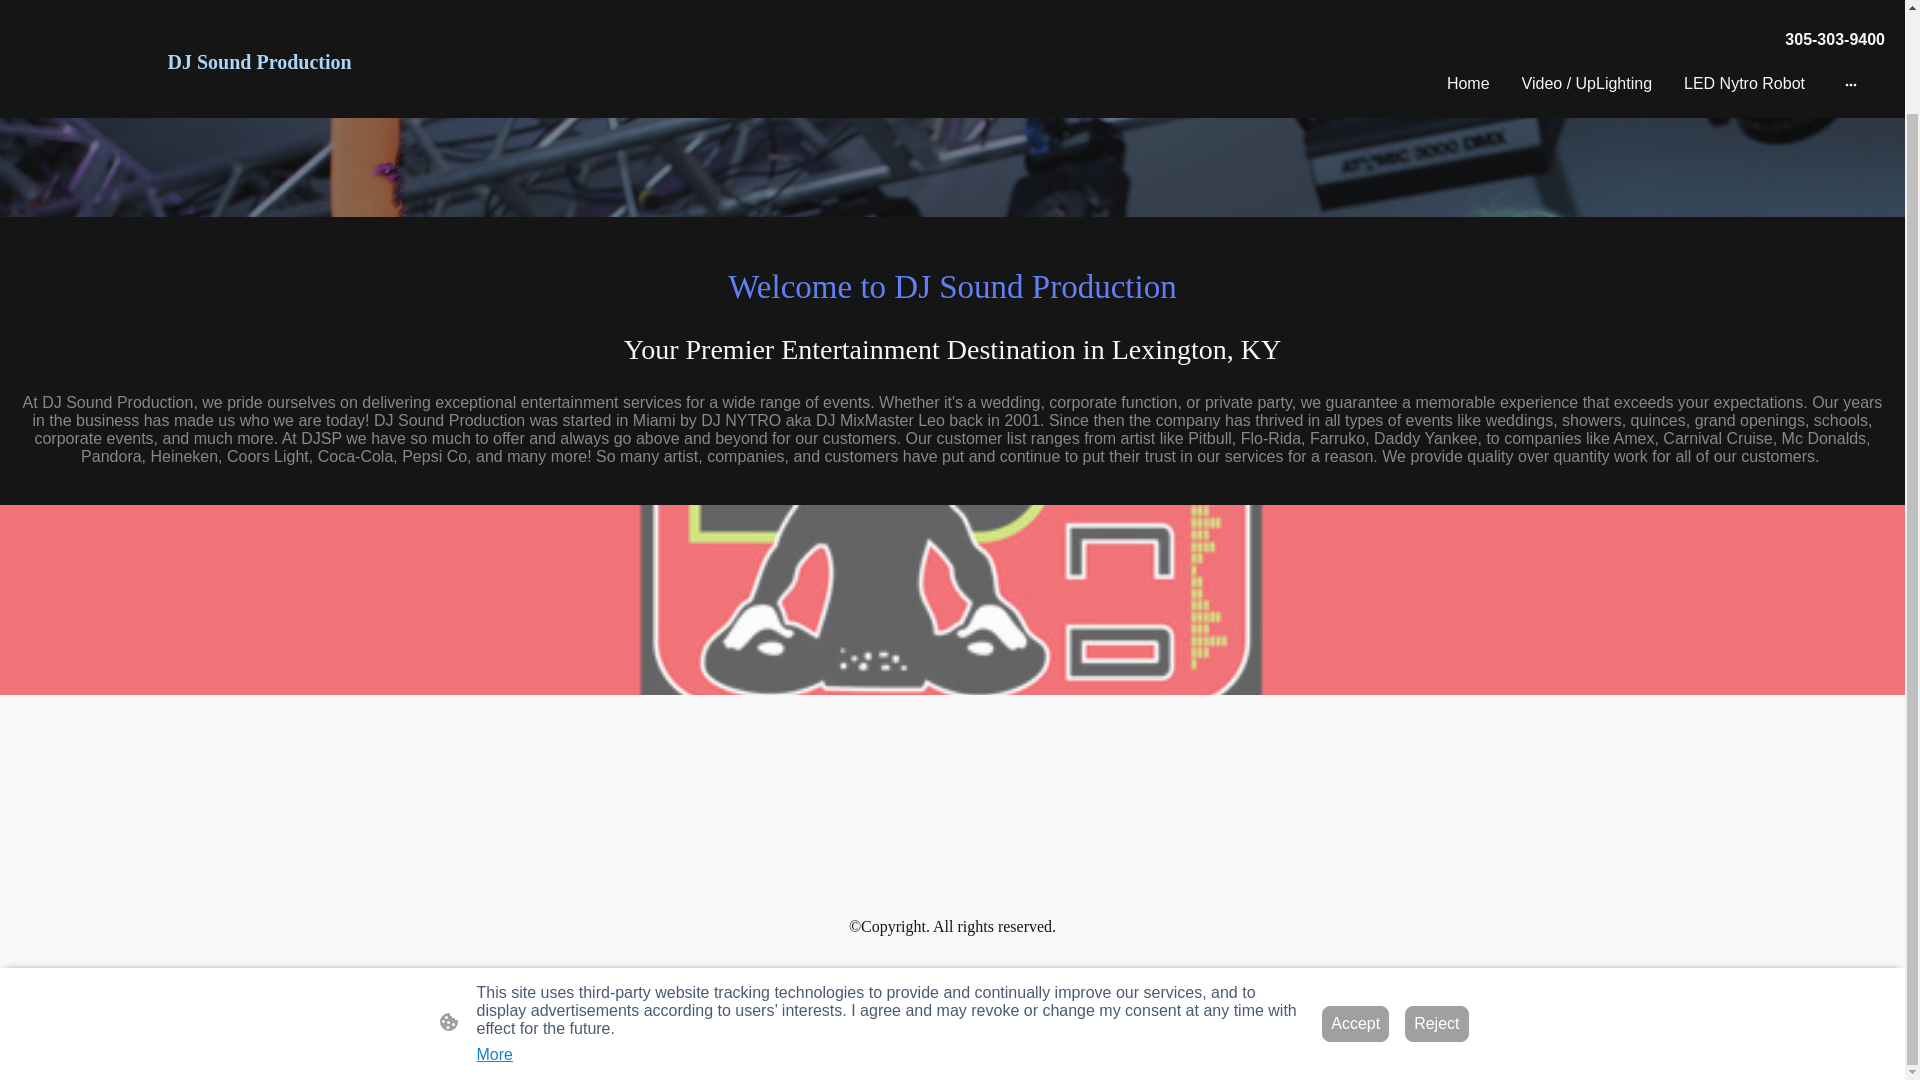 The width and height of the screenshot is (1920, 1080). Describe the element at coordinates (494, 942) in the screenshot. I see `More` at that location.